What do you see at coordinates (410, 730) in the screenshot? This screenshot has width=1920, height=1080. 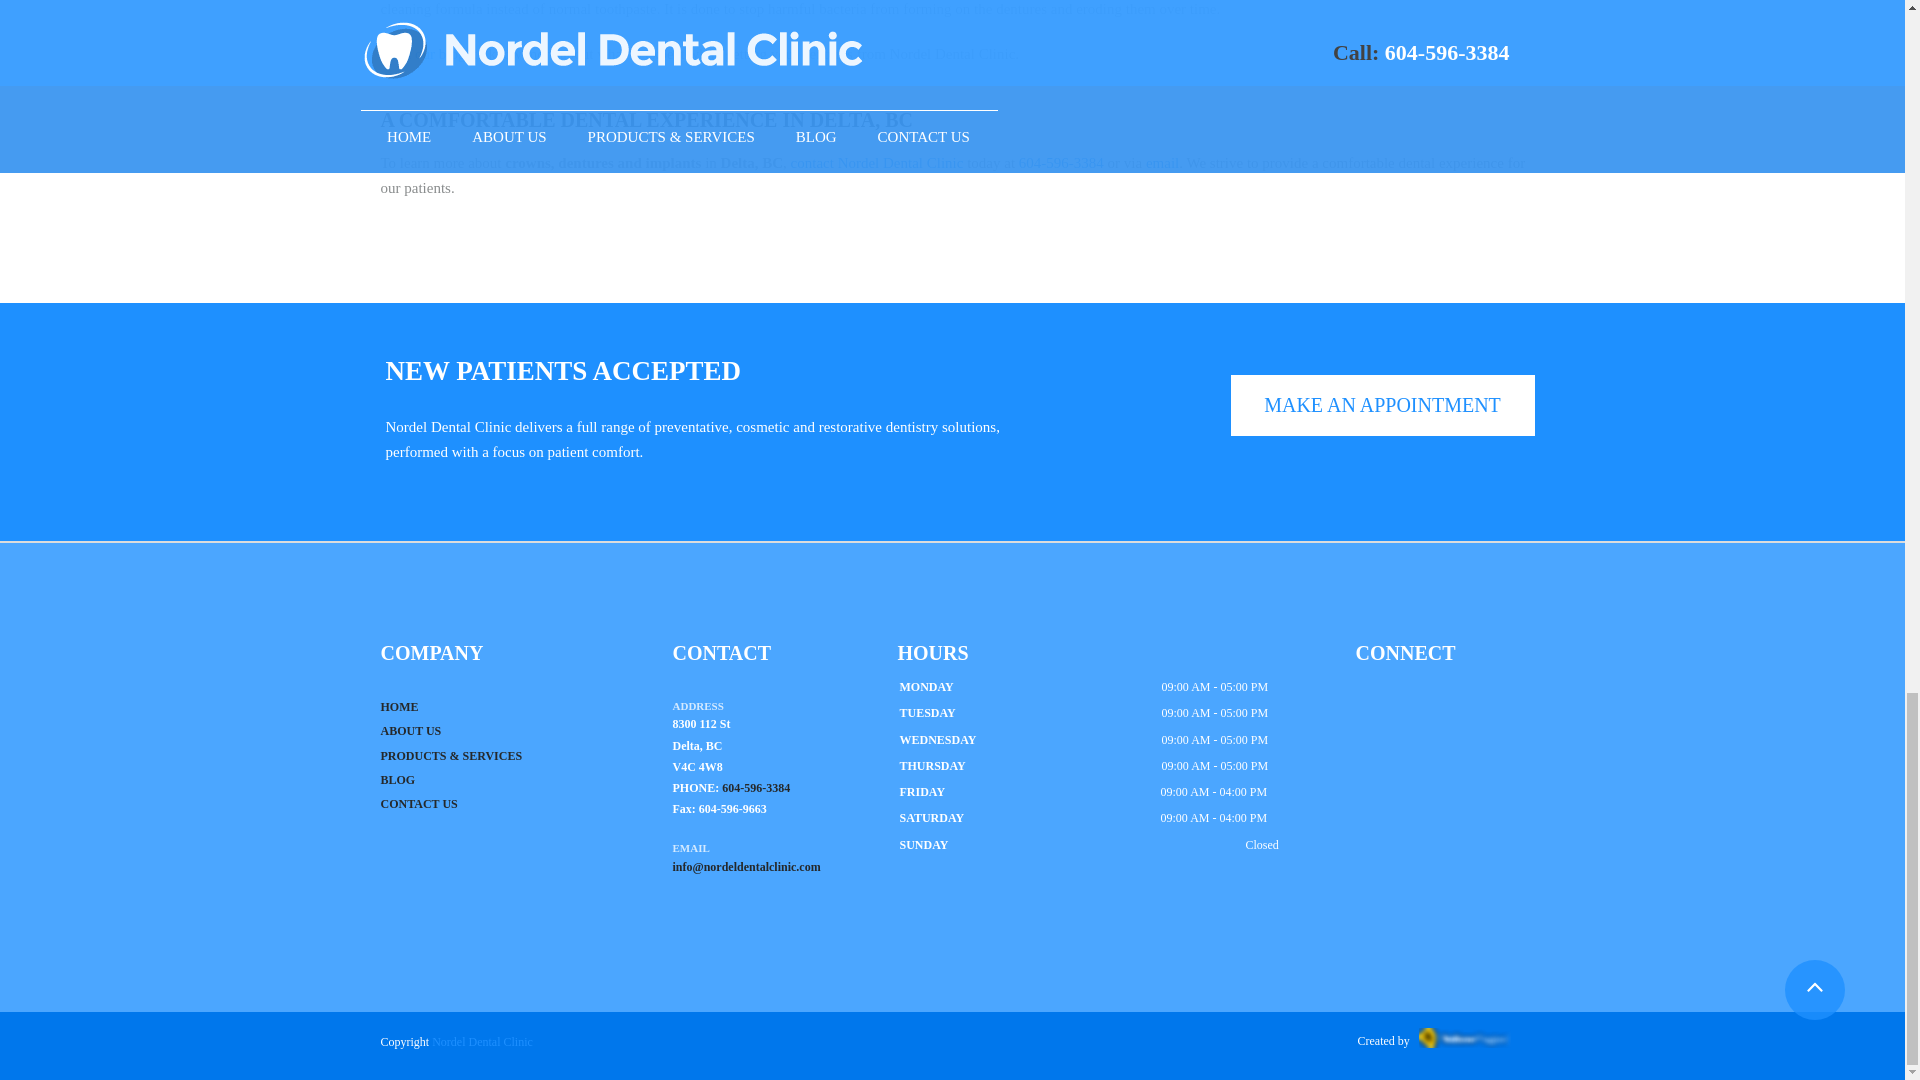 I see `ABOUT US` at bounding box center [410, 730].